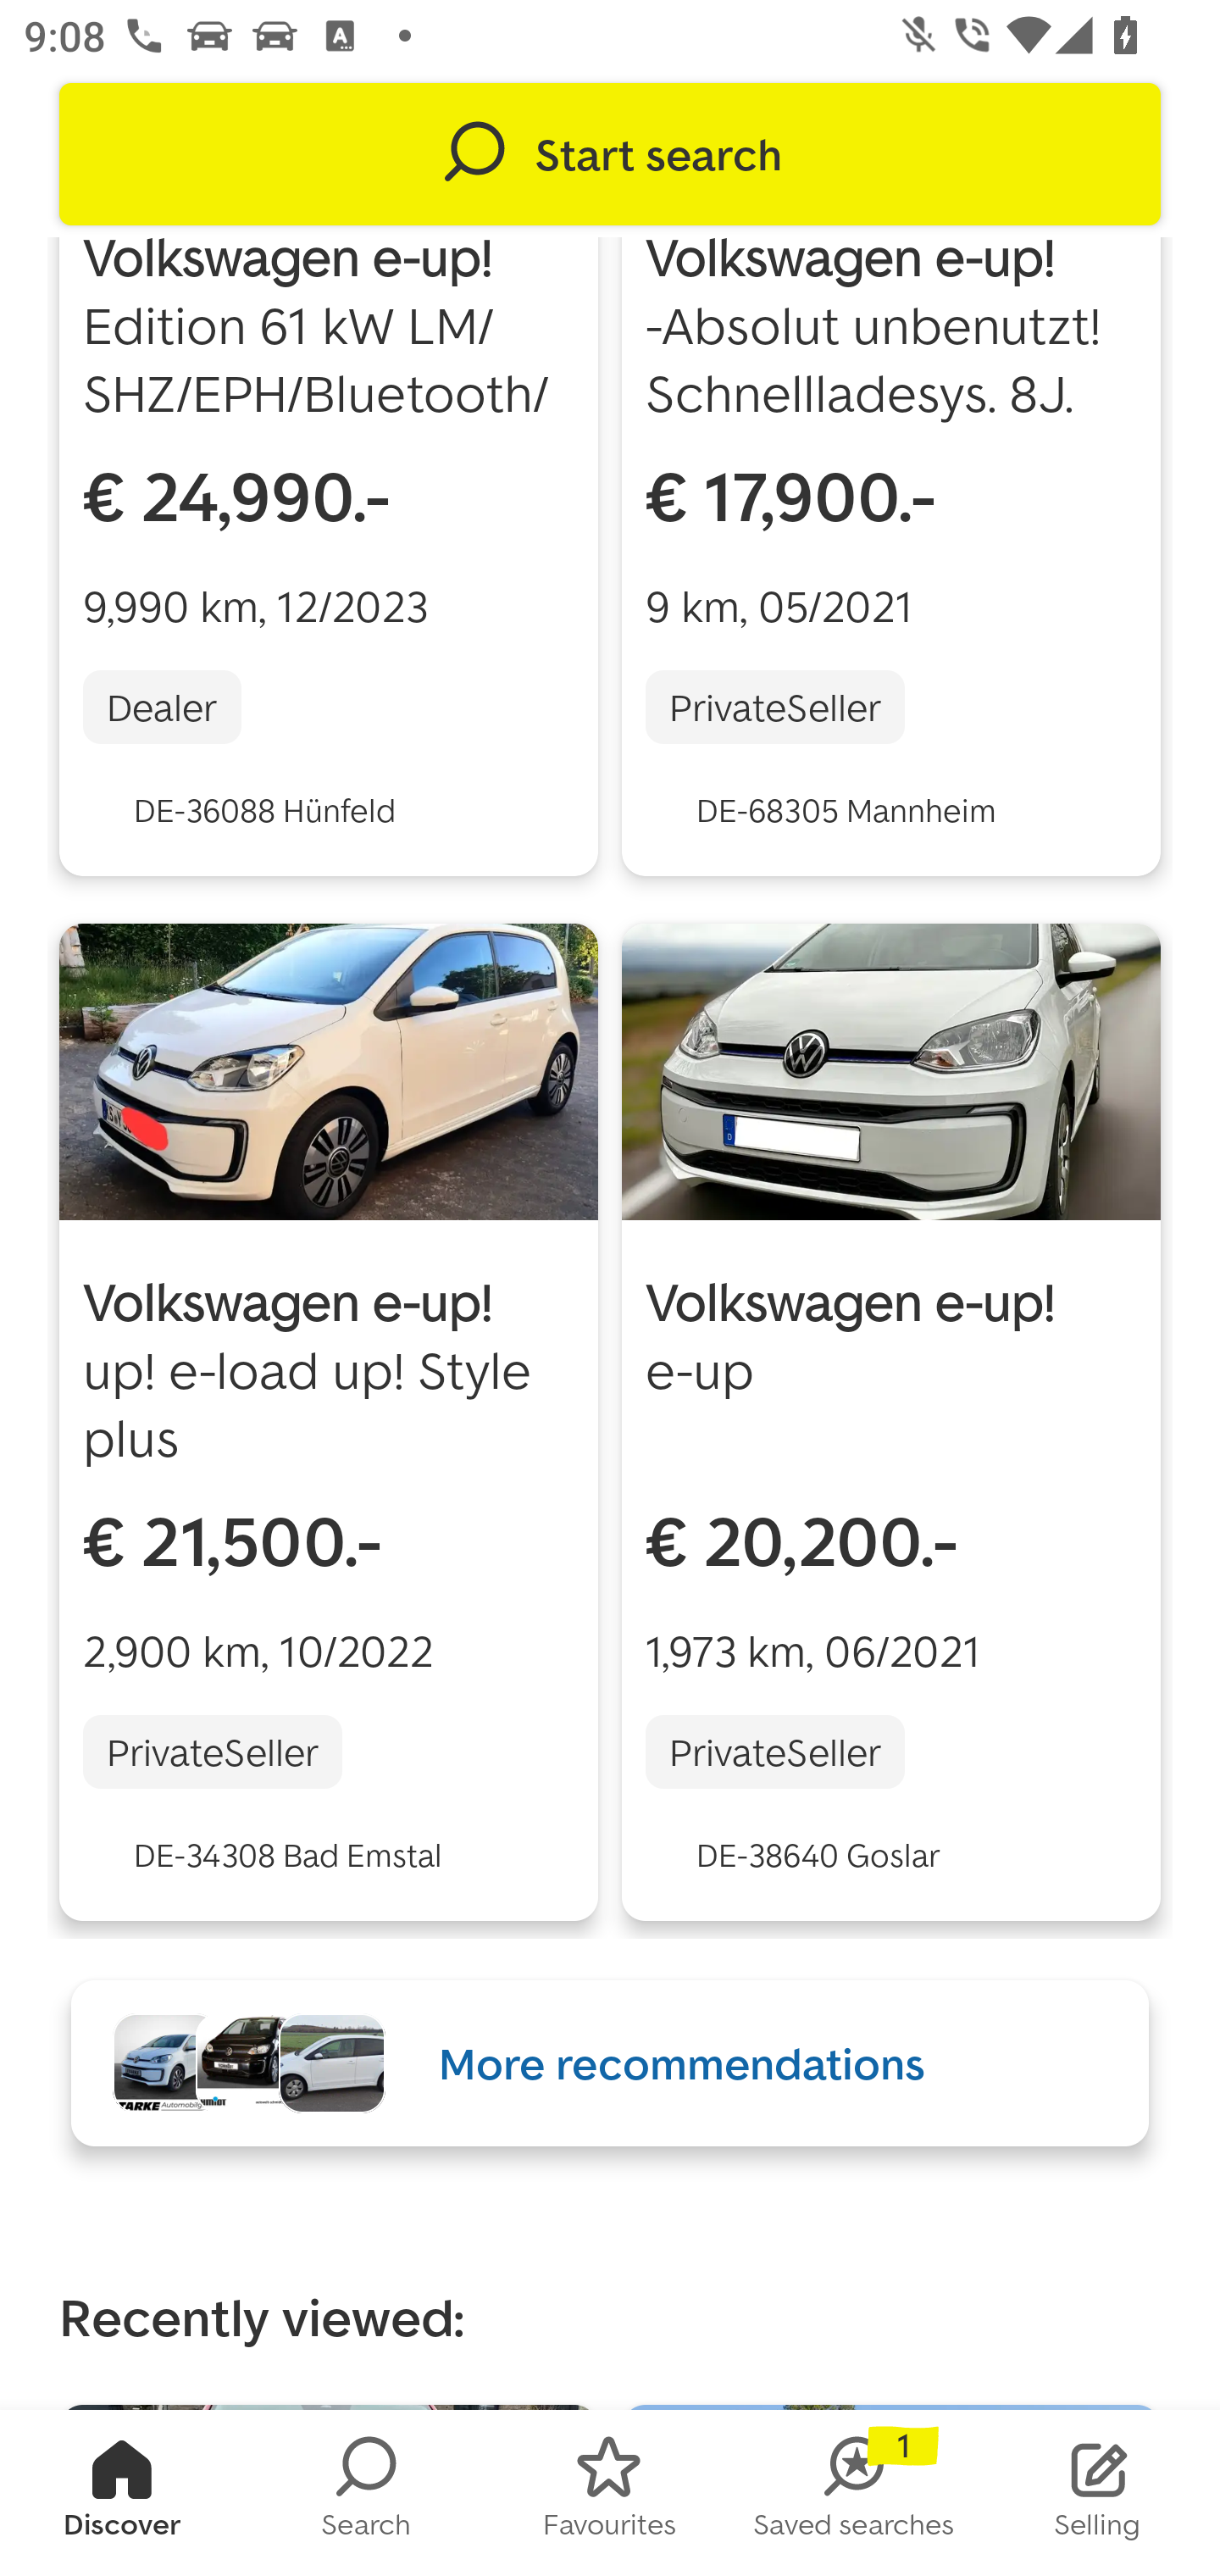 The width and height of the screenshot is (1220, 2576). Describe the element at coordinates (1098, 2493) in the screenshot. I see `STOCK_LIST Selling` at that location.